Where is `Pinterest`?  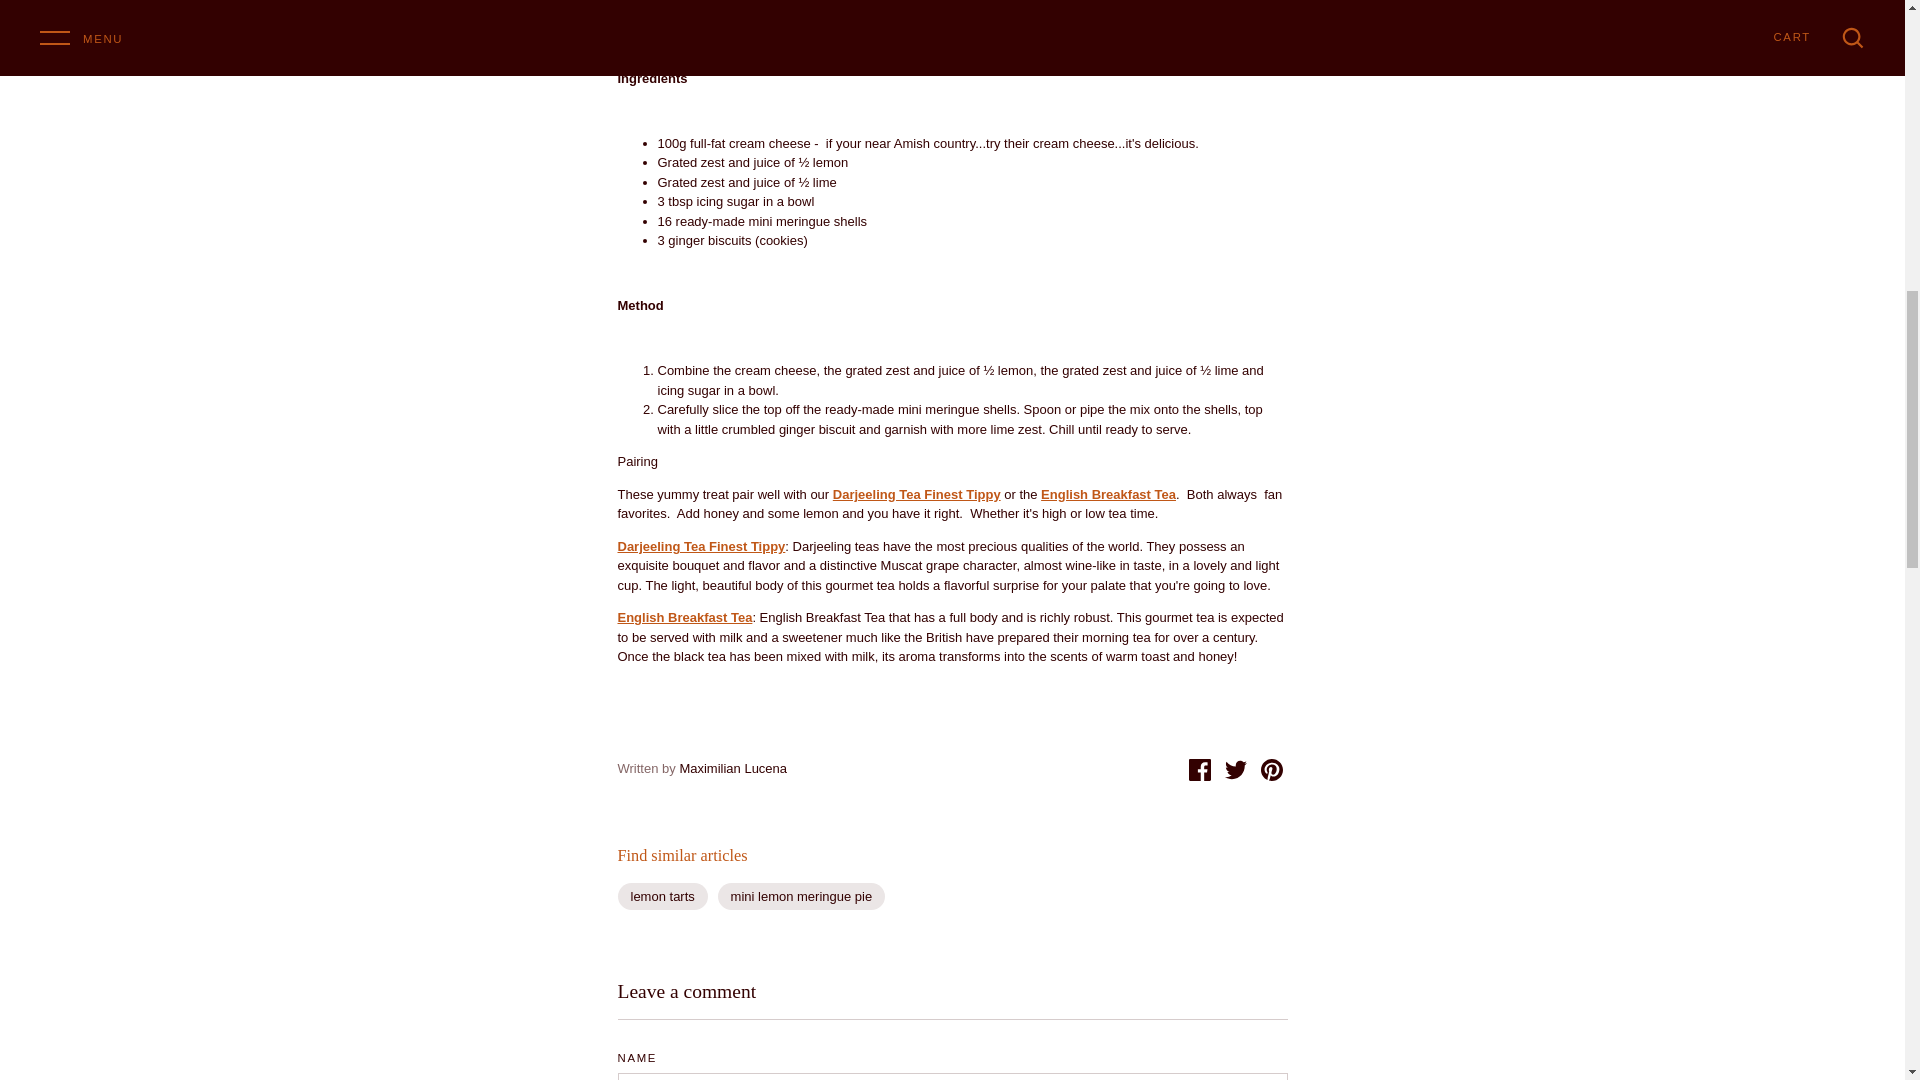 Pinterest is located at coordinates (1270, 770).